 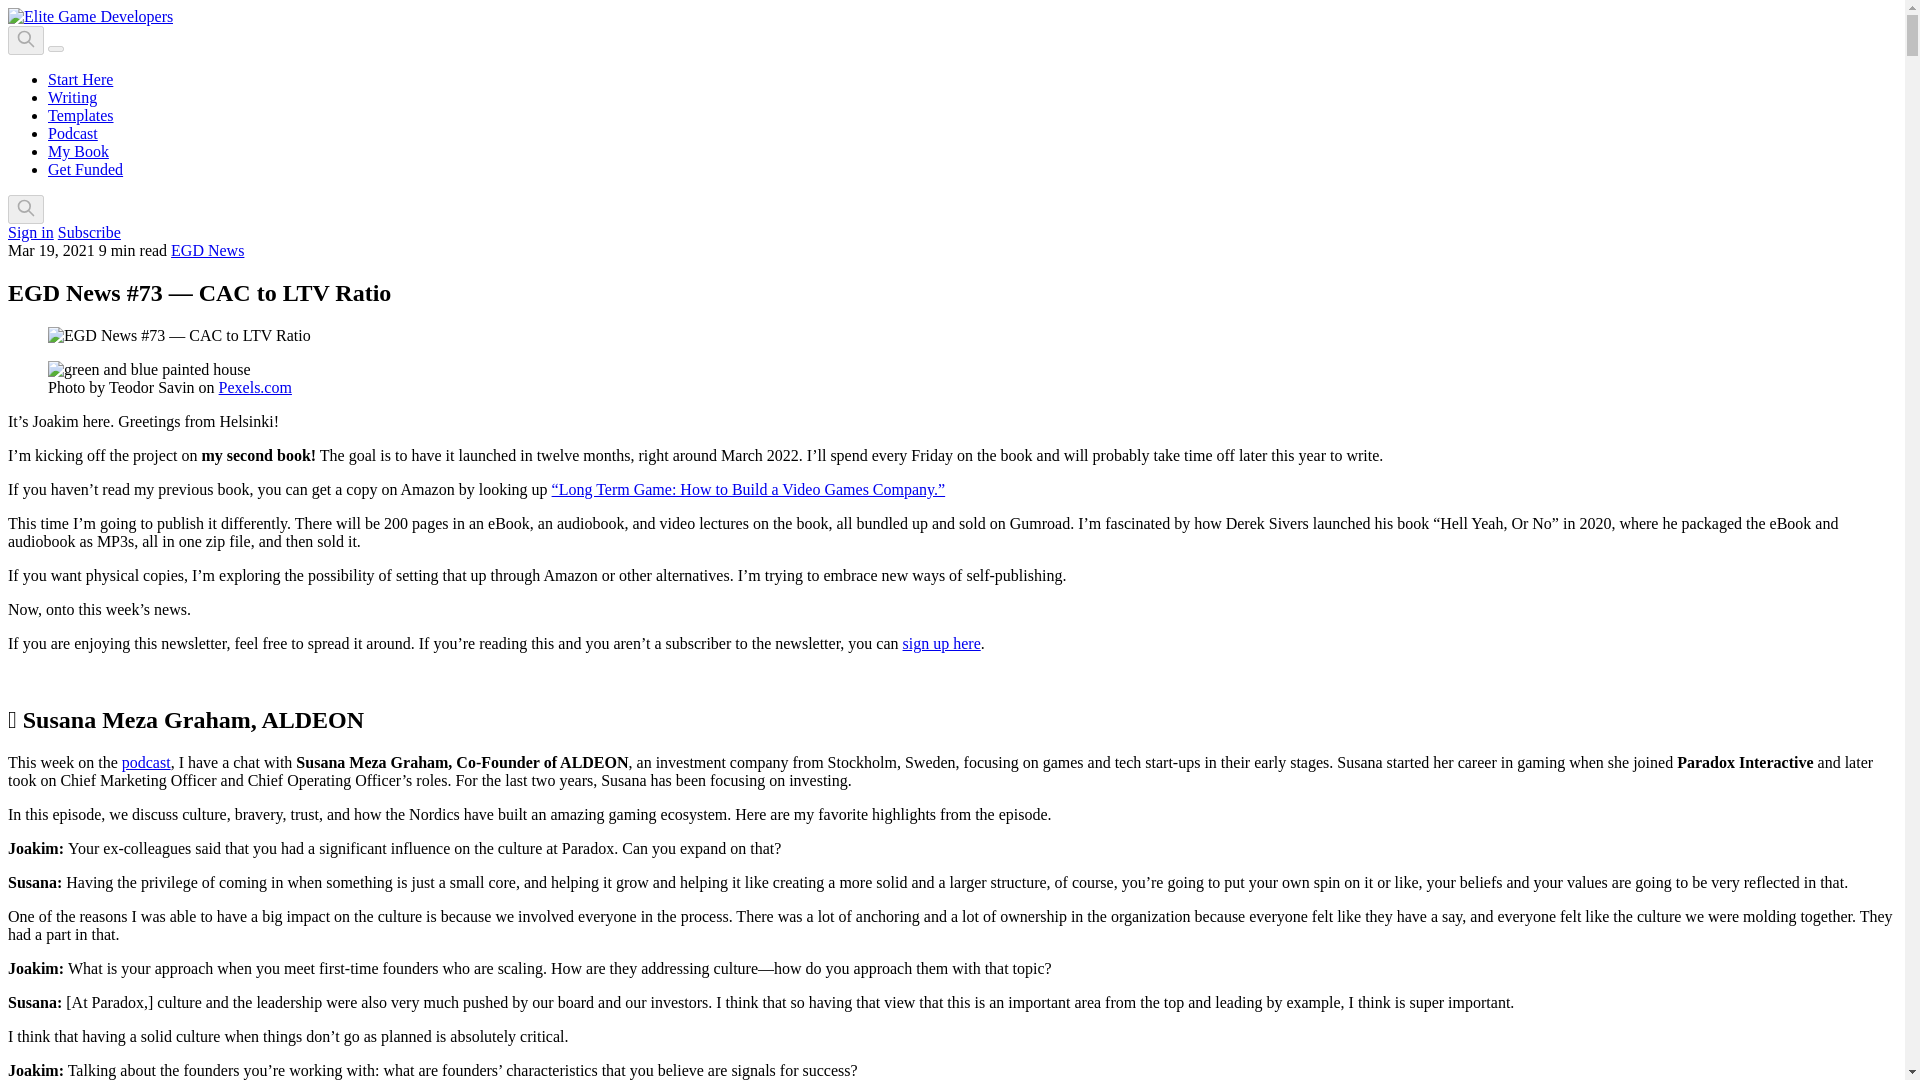 What do you see at coordinates (85, 169) in the screenshot?
I see `Get Funded` at bounding box center [85, 169].